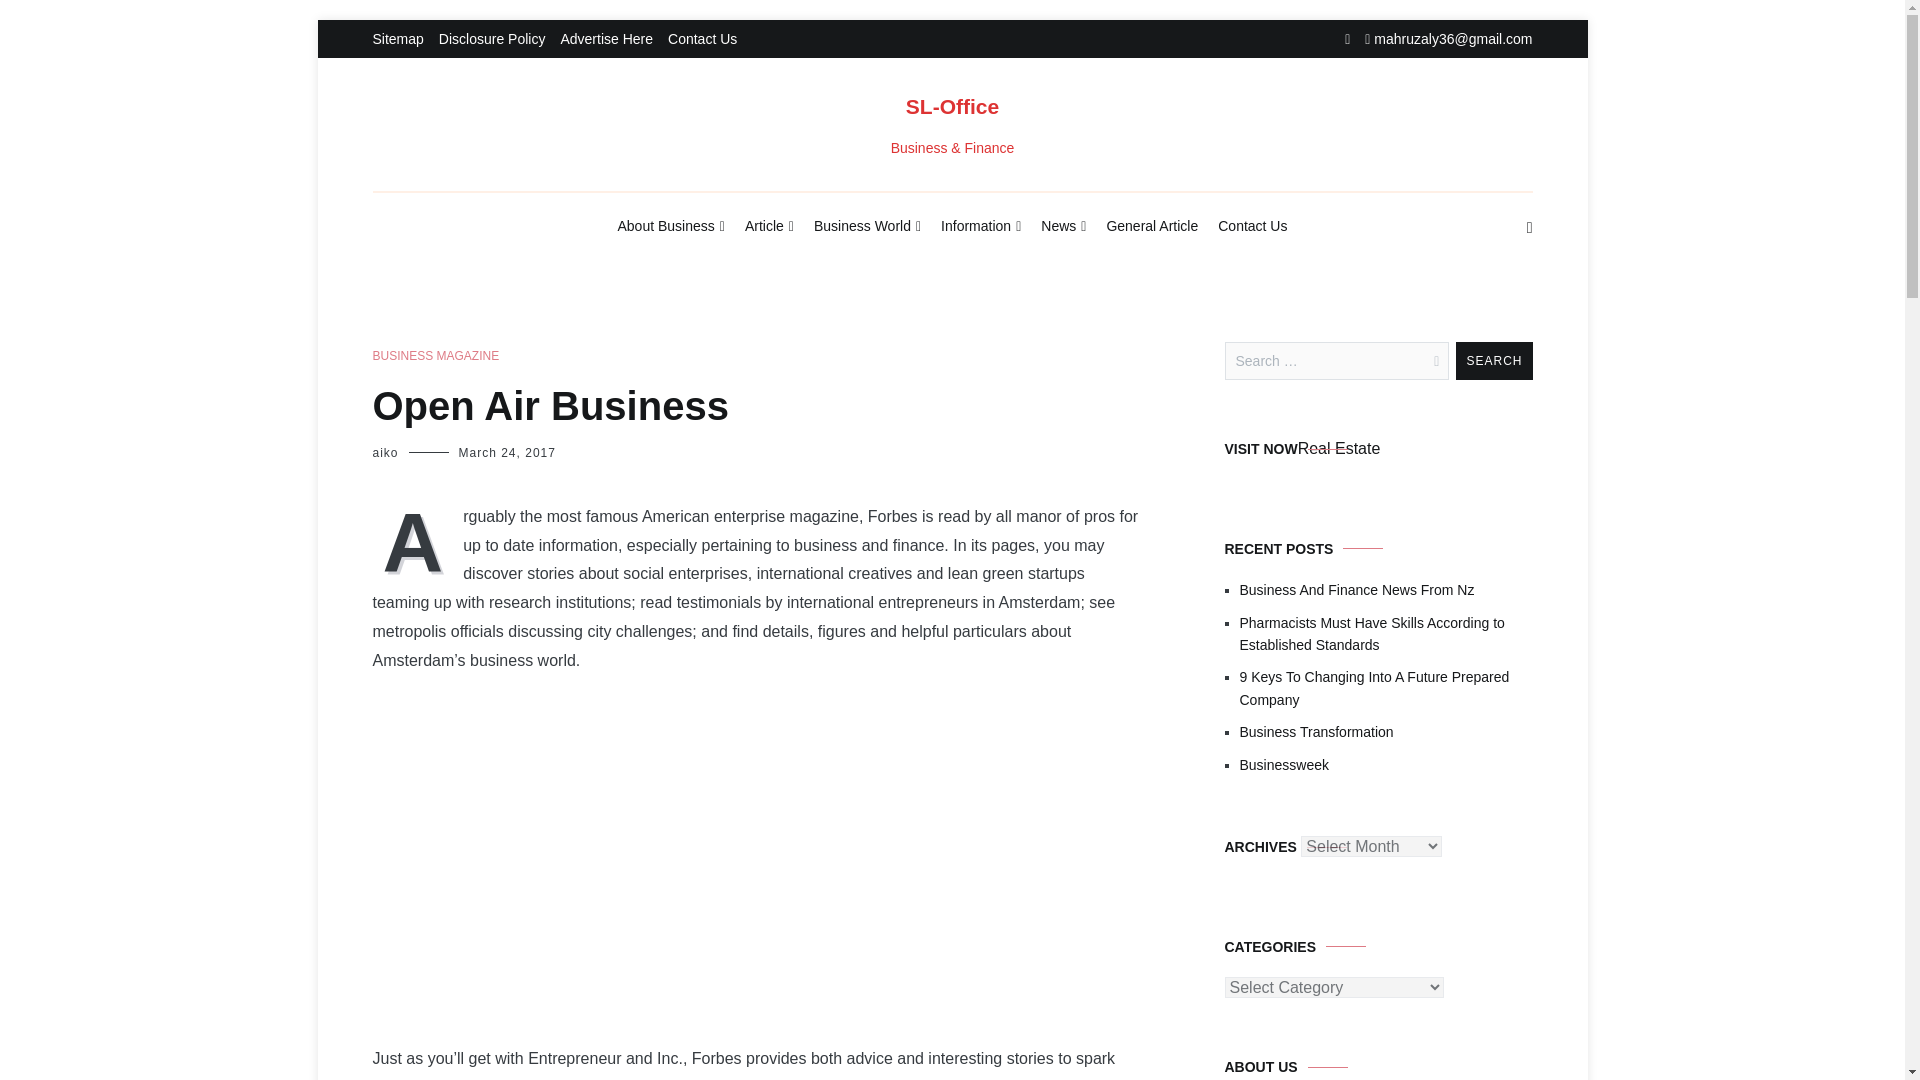  I want to click on Contact Us, so click(1252, 226).